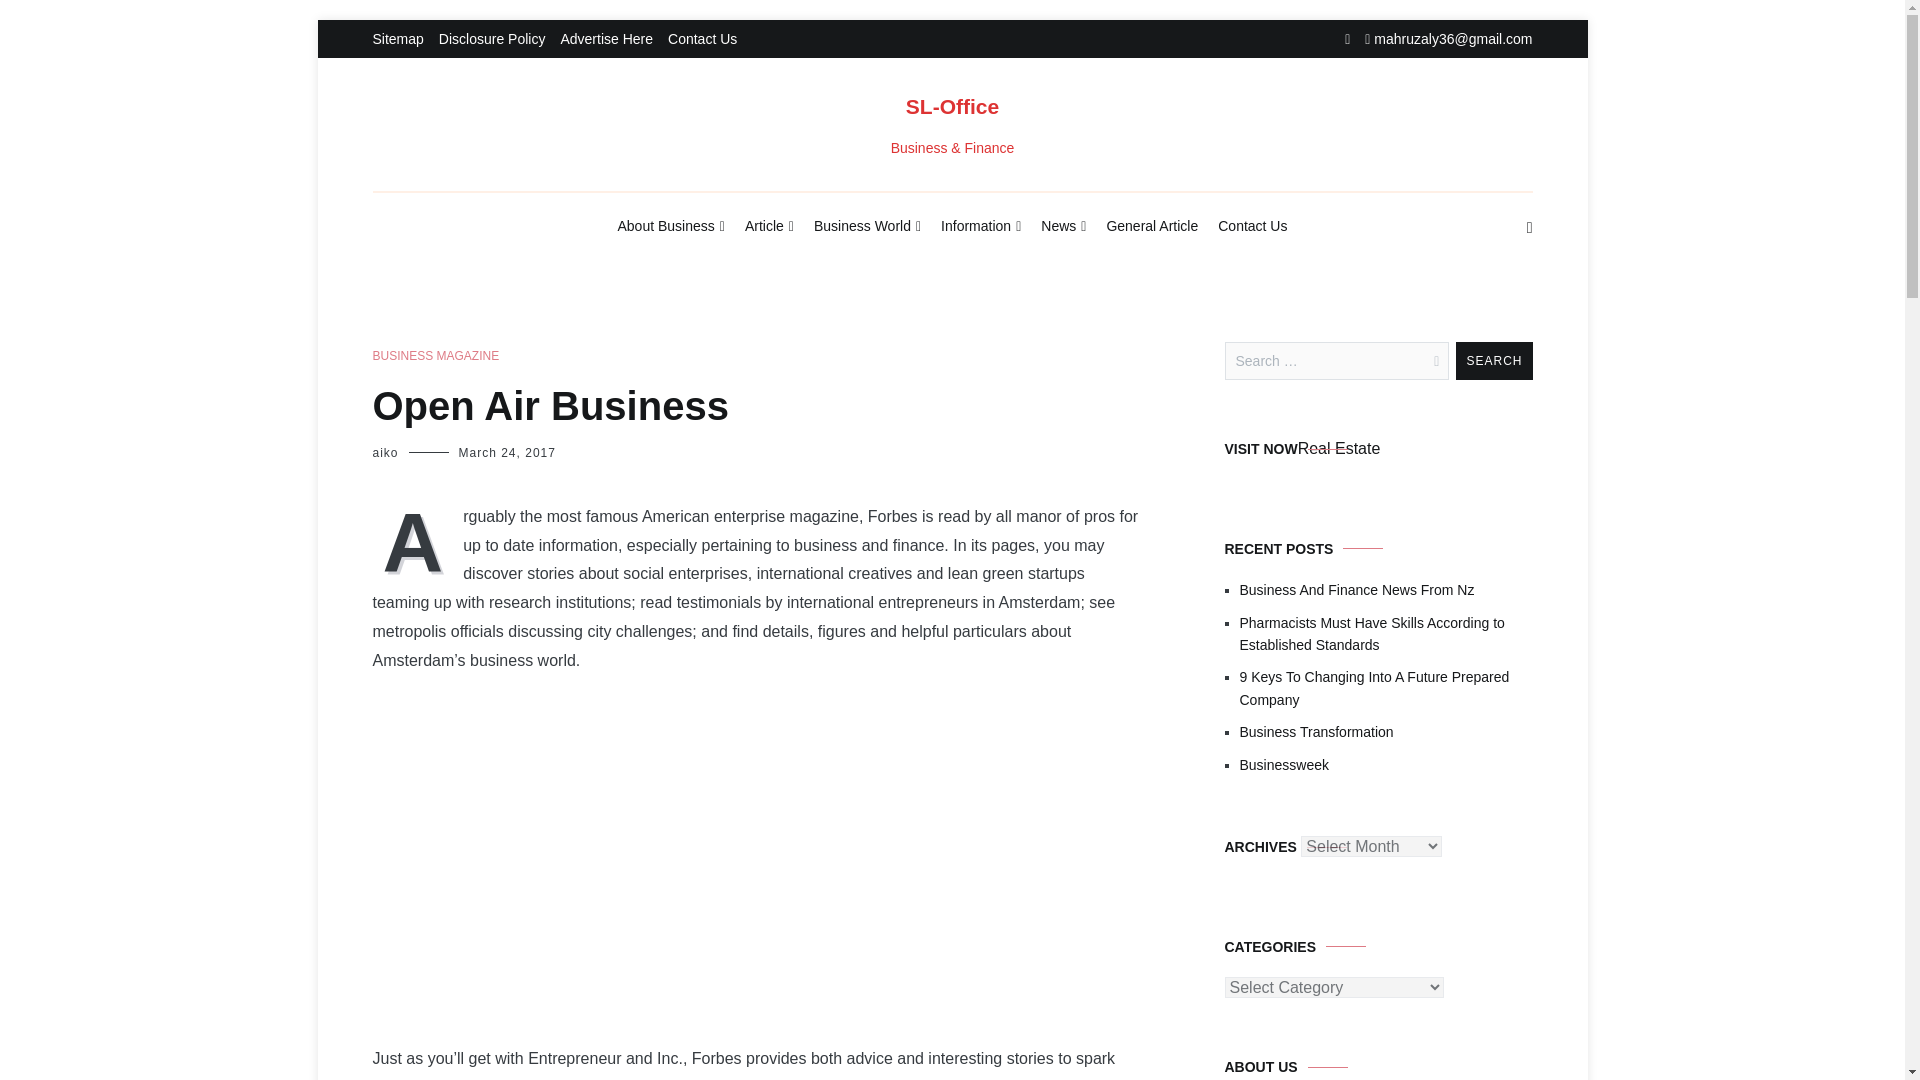  I want to click on Contact Us, so click(1252, 226).